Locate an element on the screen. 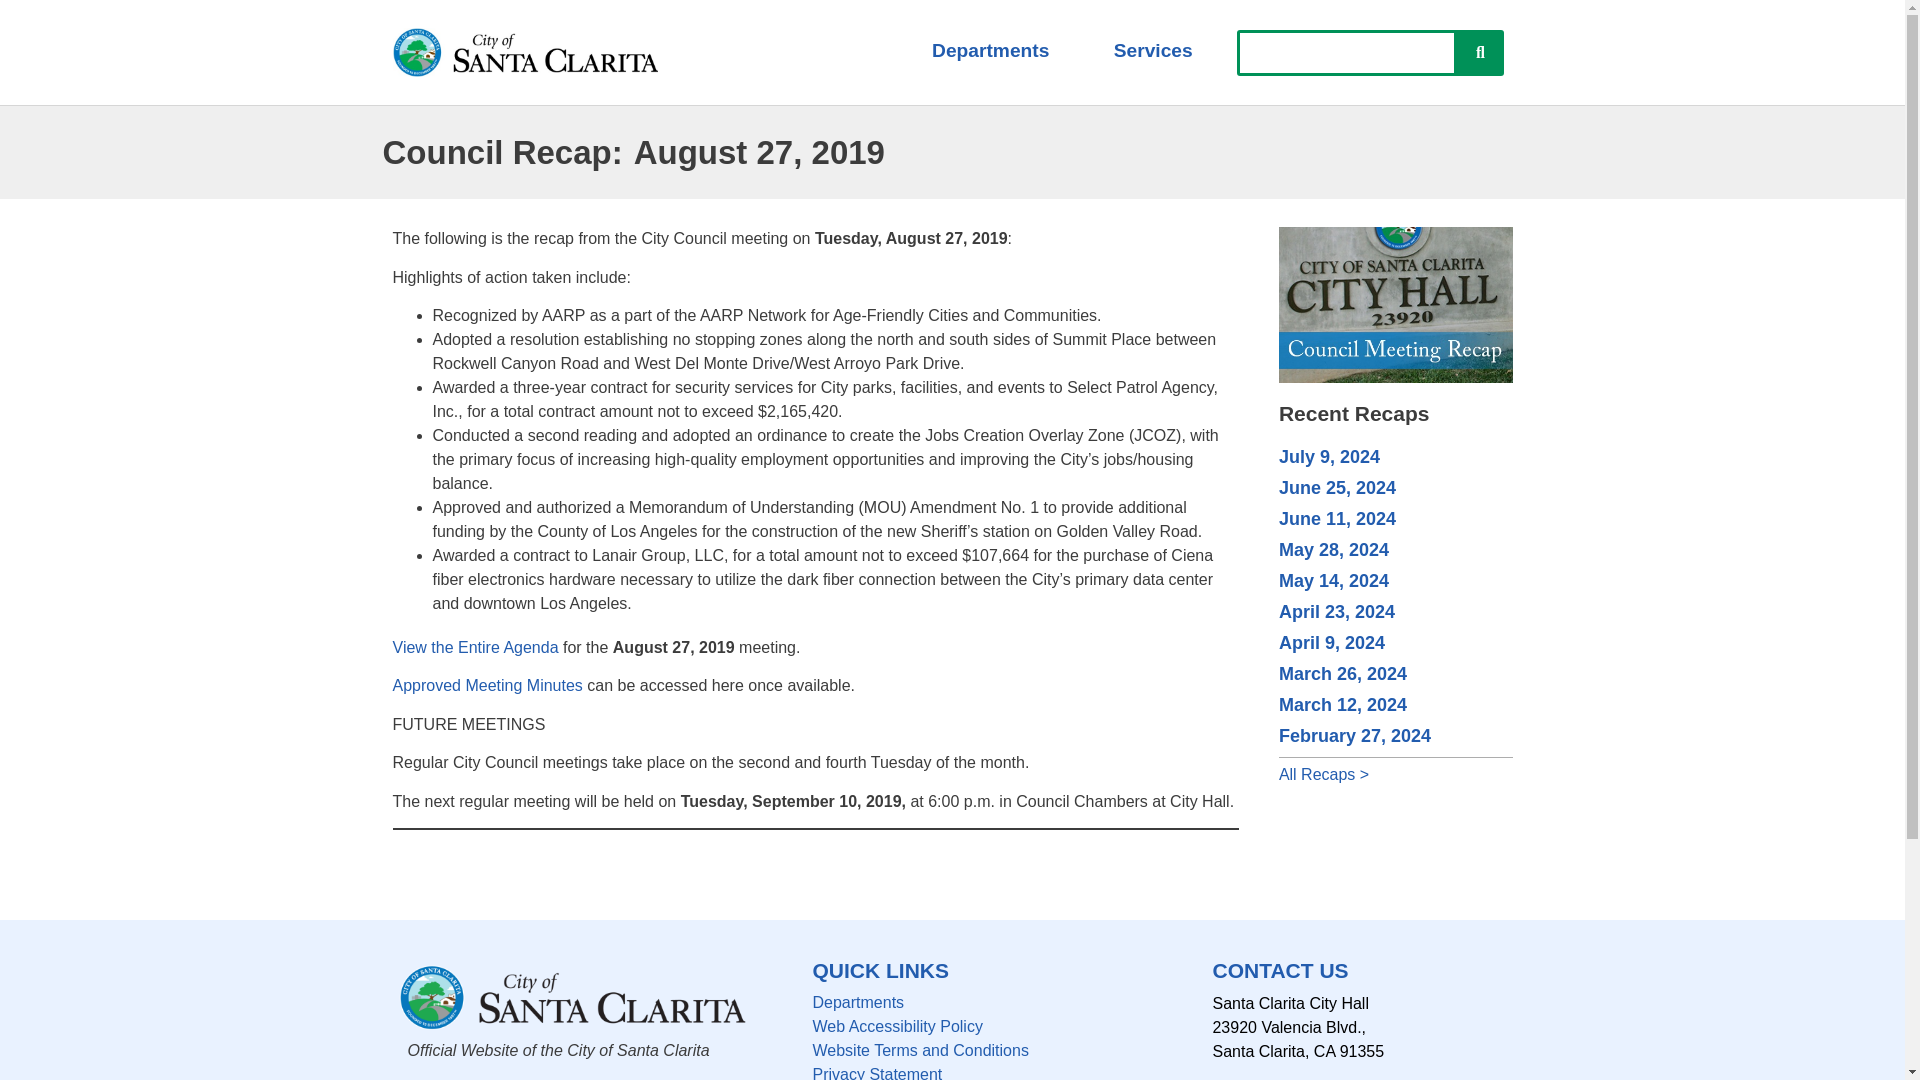 The height and width of the screenshot is (1080, 1920). May 14, 2024 is located at coordinates (1333, 580).